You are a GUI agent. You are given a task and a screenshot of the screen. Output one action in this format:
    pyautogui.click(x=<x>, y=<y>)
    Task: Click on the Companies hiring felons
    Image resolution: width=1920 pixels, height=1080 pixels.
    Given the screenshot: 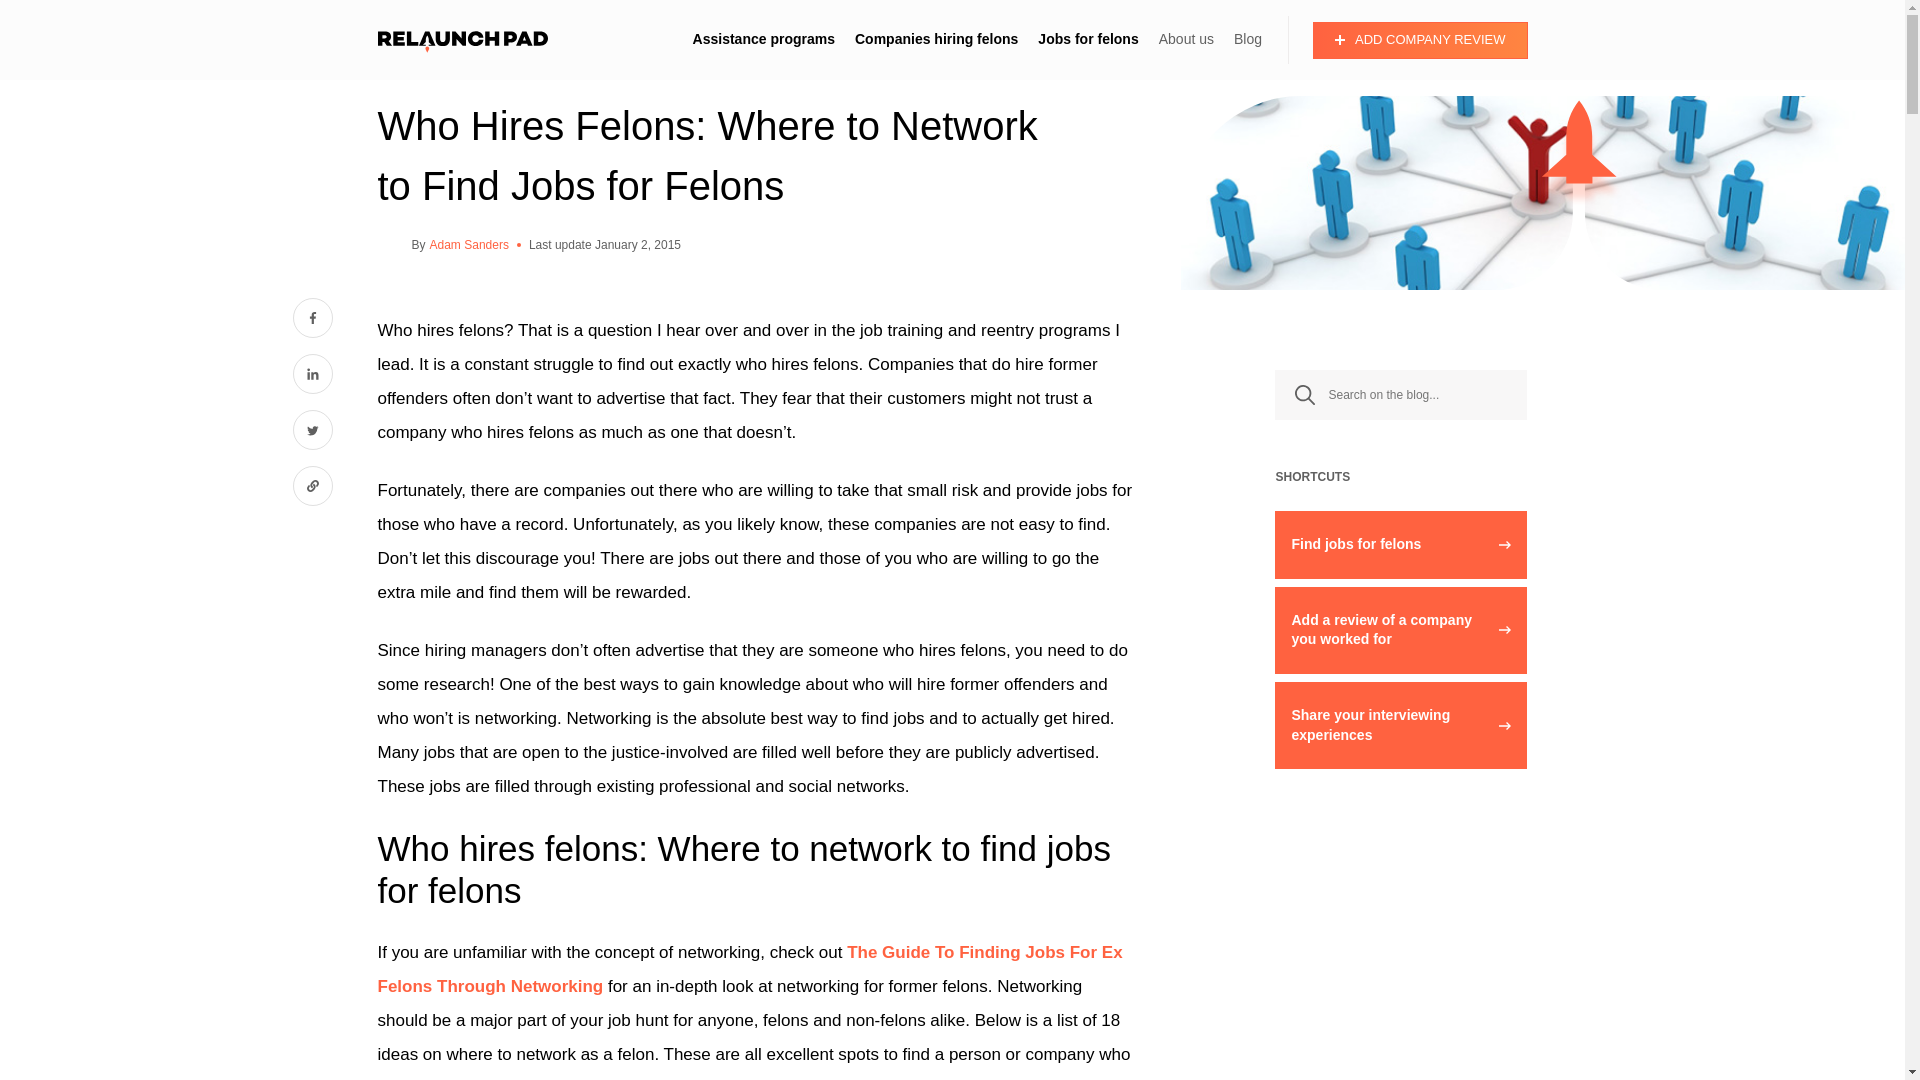 What is the action you would take?
    pyautogui.click(x=936, y=40)
    